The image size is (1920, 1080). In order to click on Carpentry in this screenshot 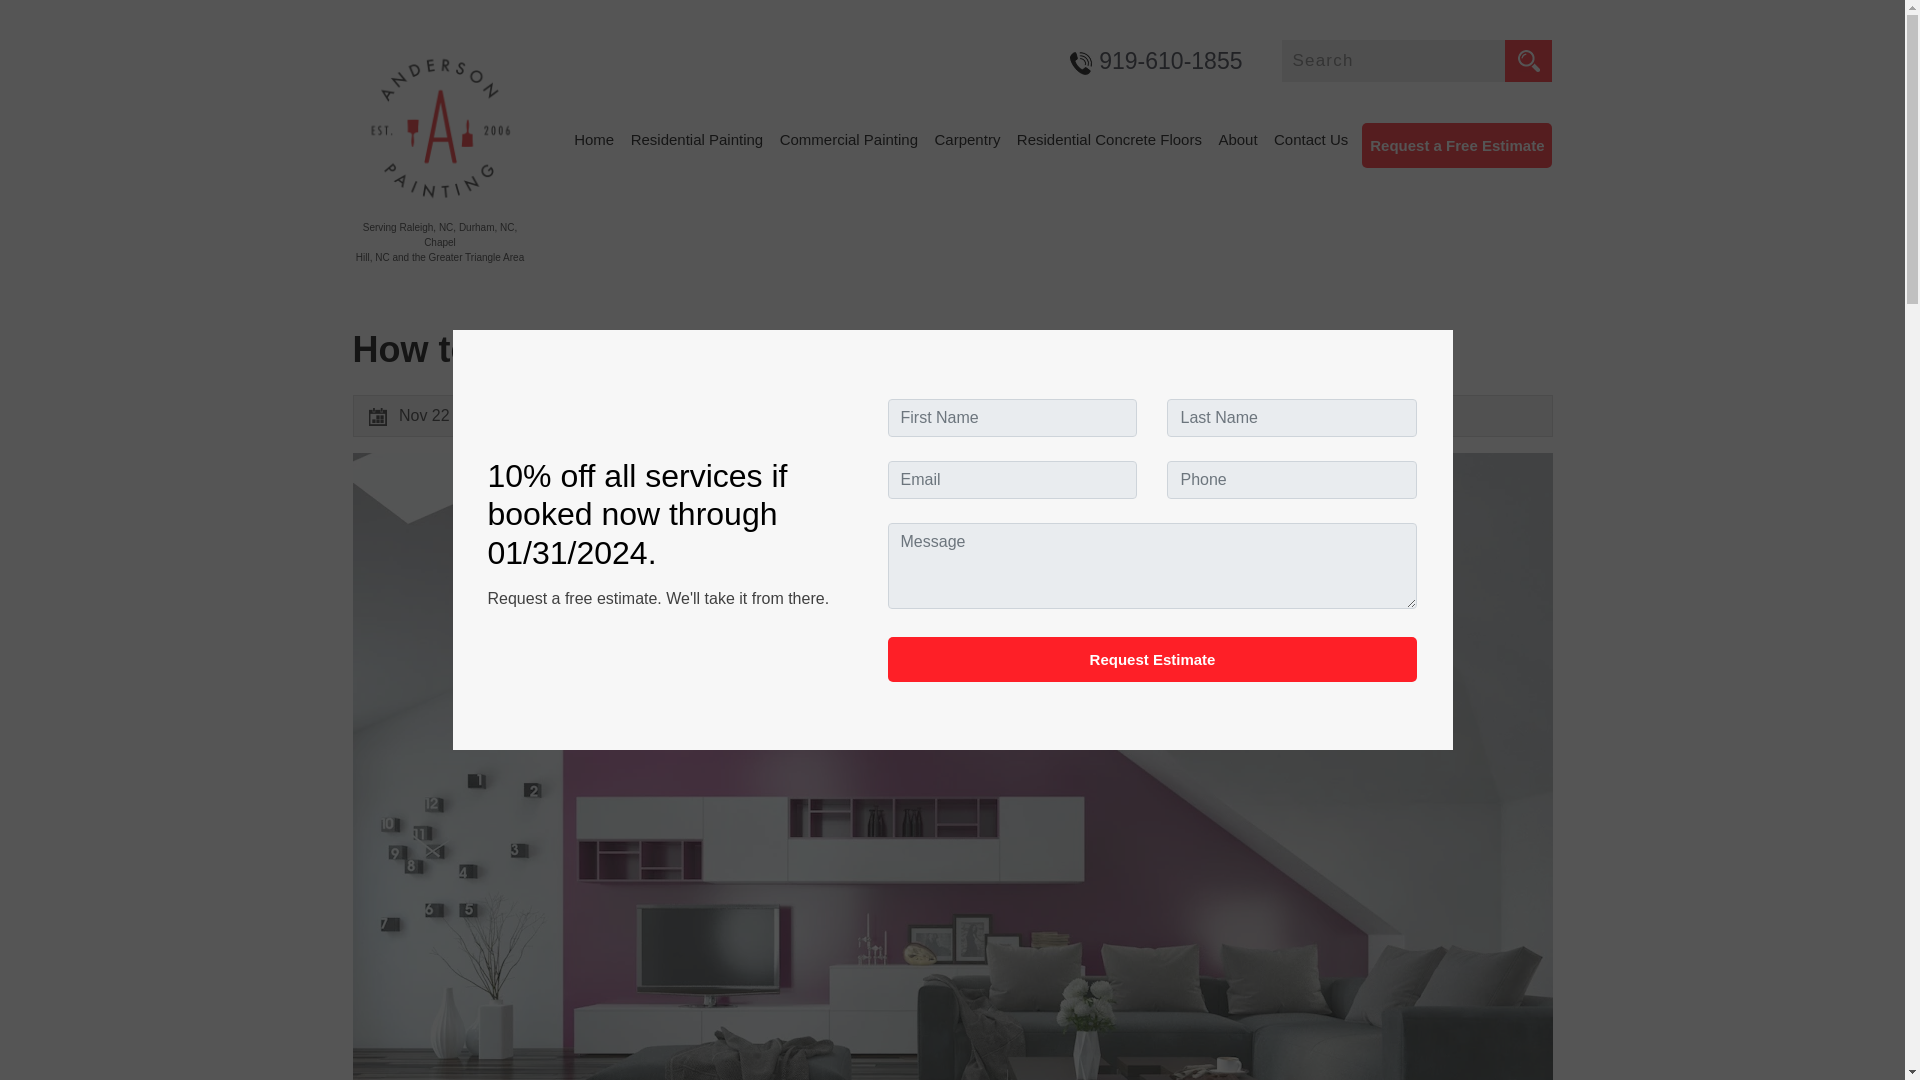, I will do `click(968, 140)`.